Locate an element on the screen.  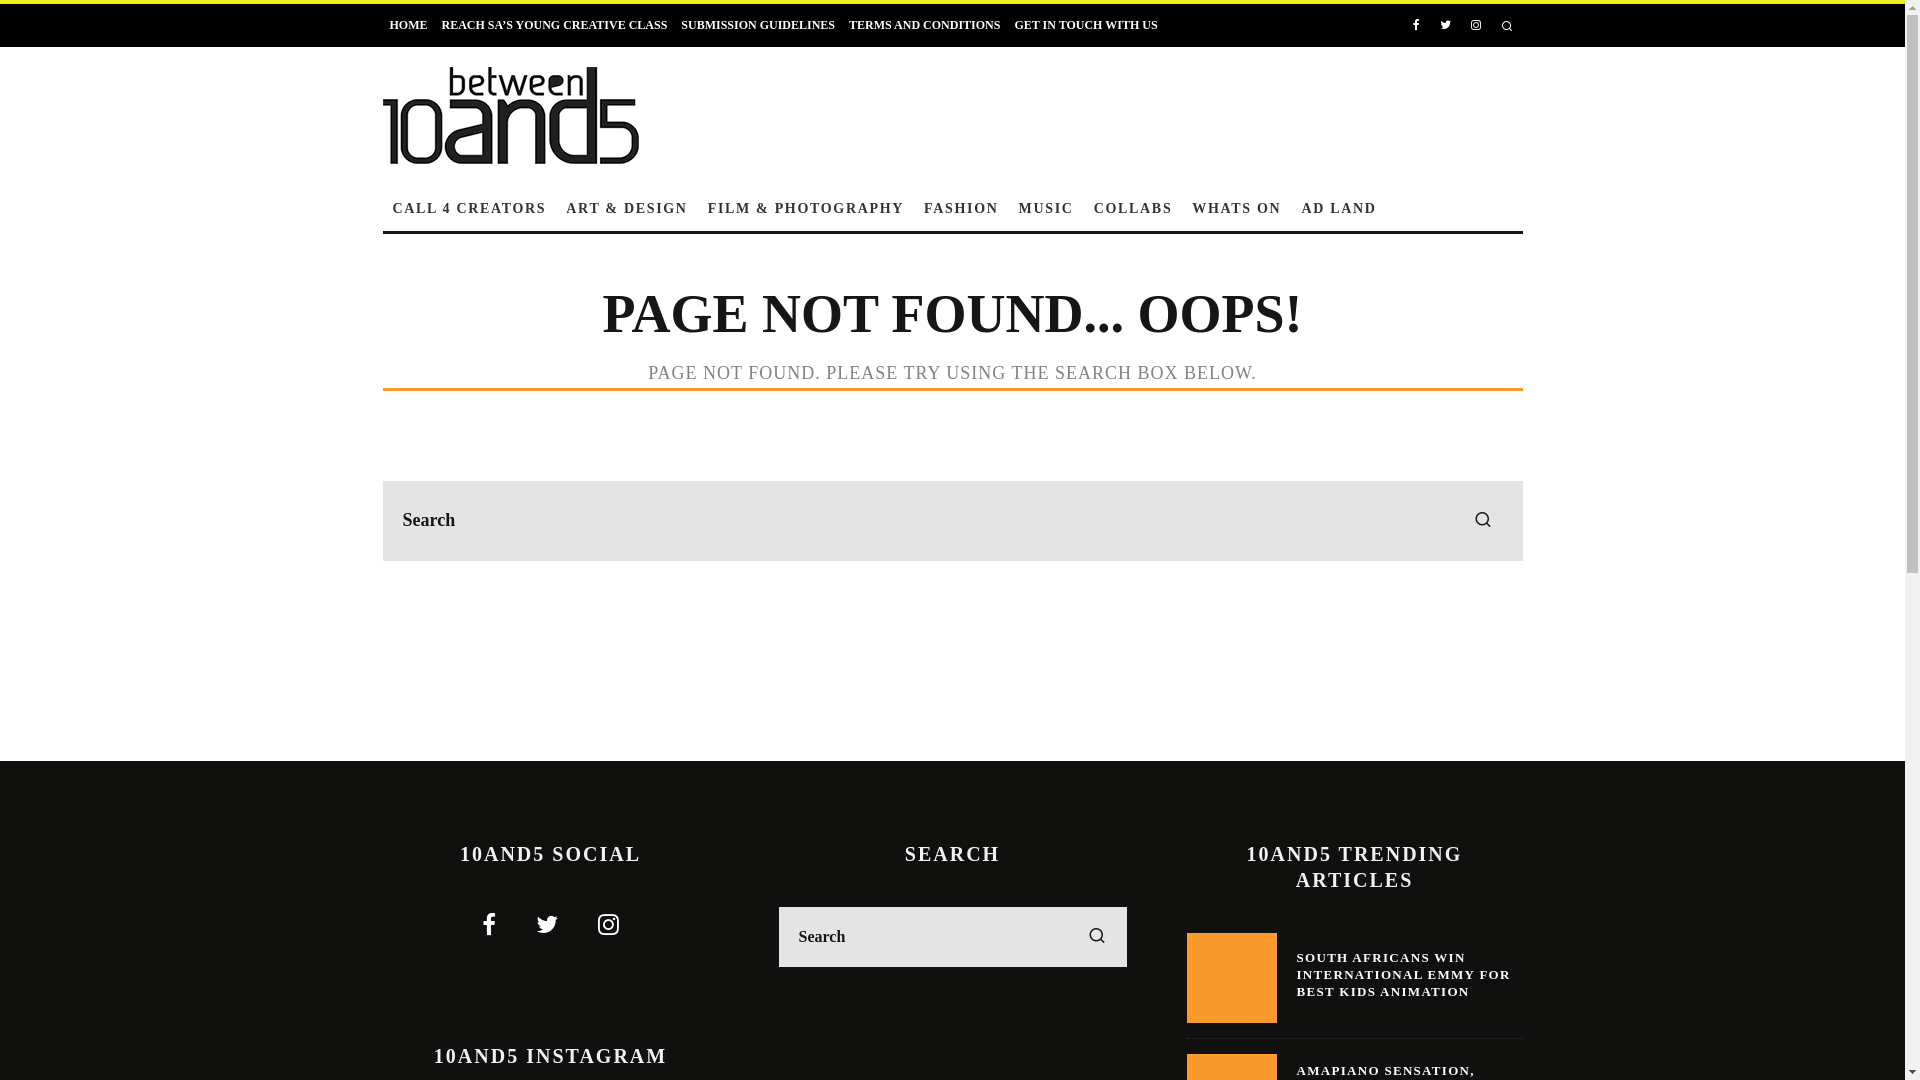
AD LAND is located at coordinates (1338, 208).